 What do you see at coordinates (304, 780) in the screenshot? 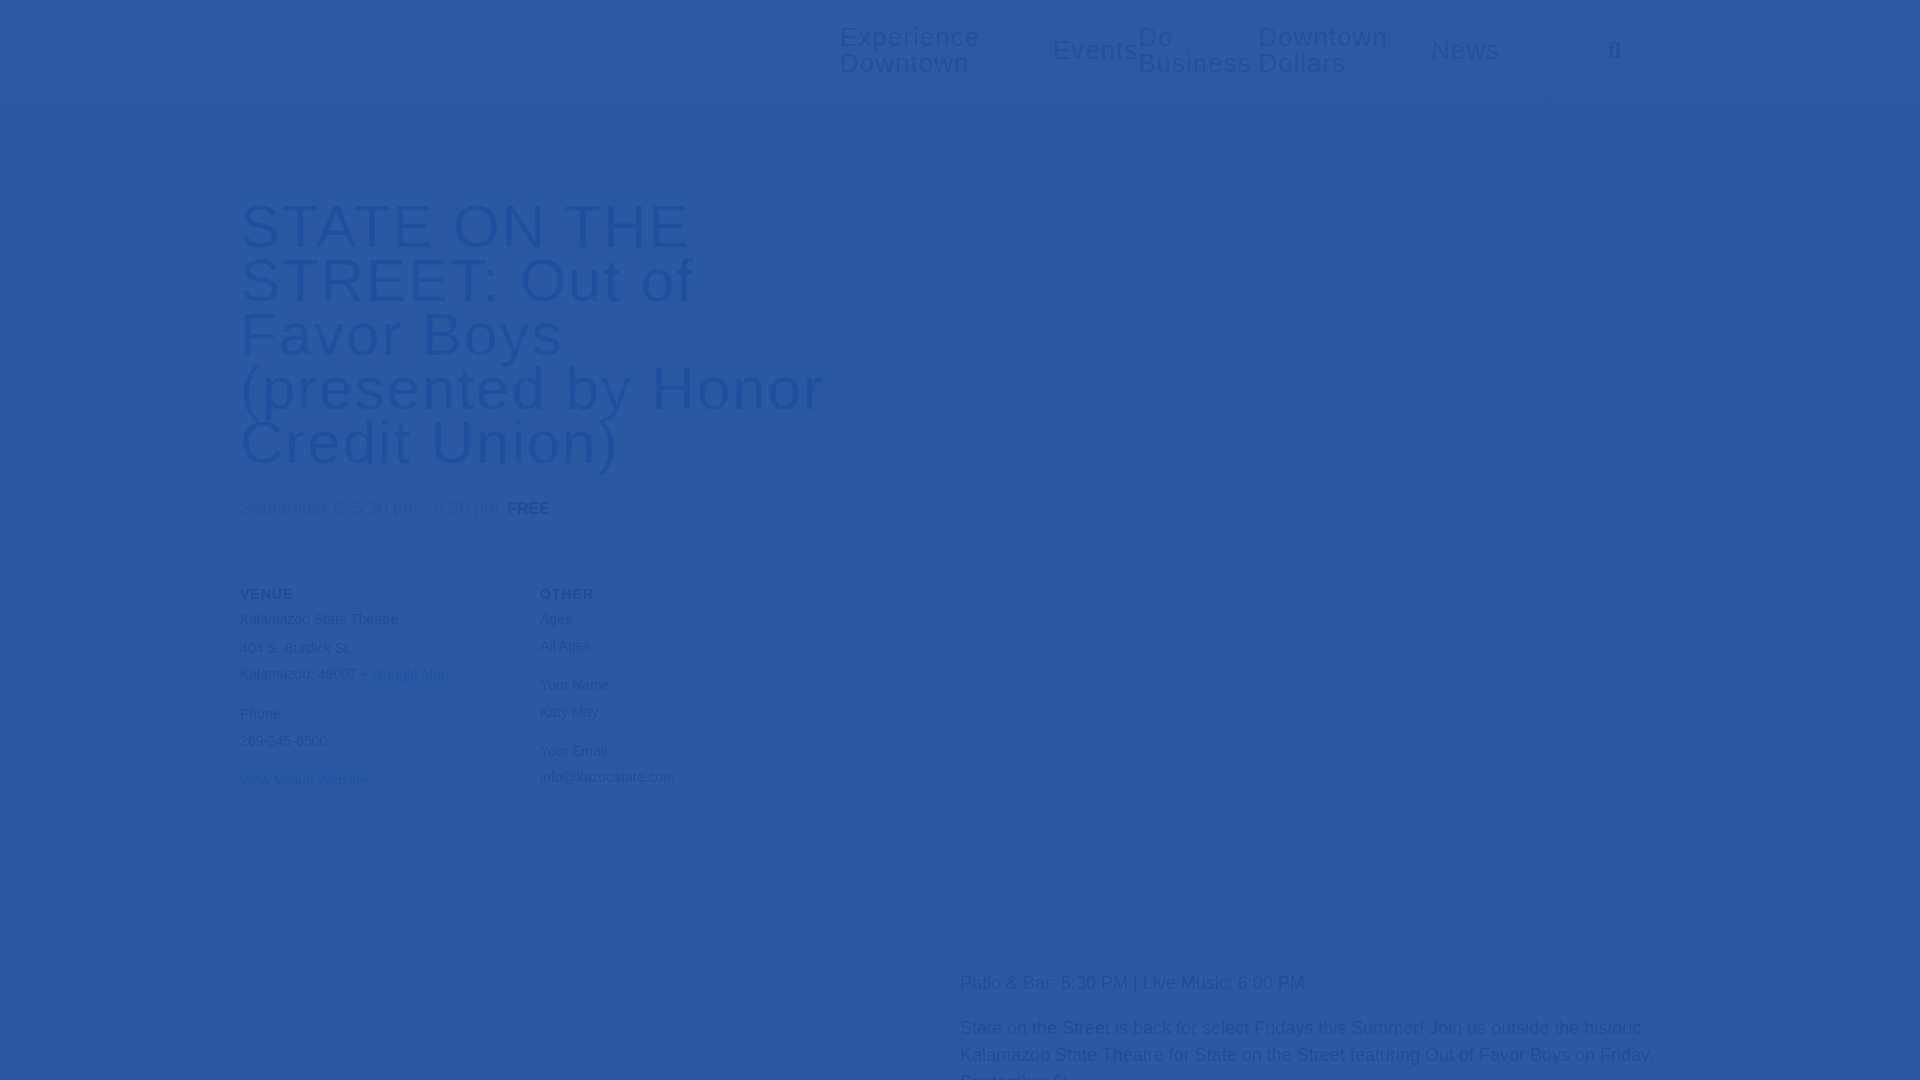
I see `View Venue Website` at bounding box center [304, 780].